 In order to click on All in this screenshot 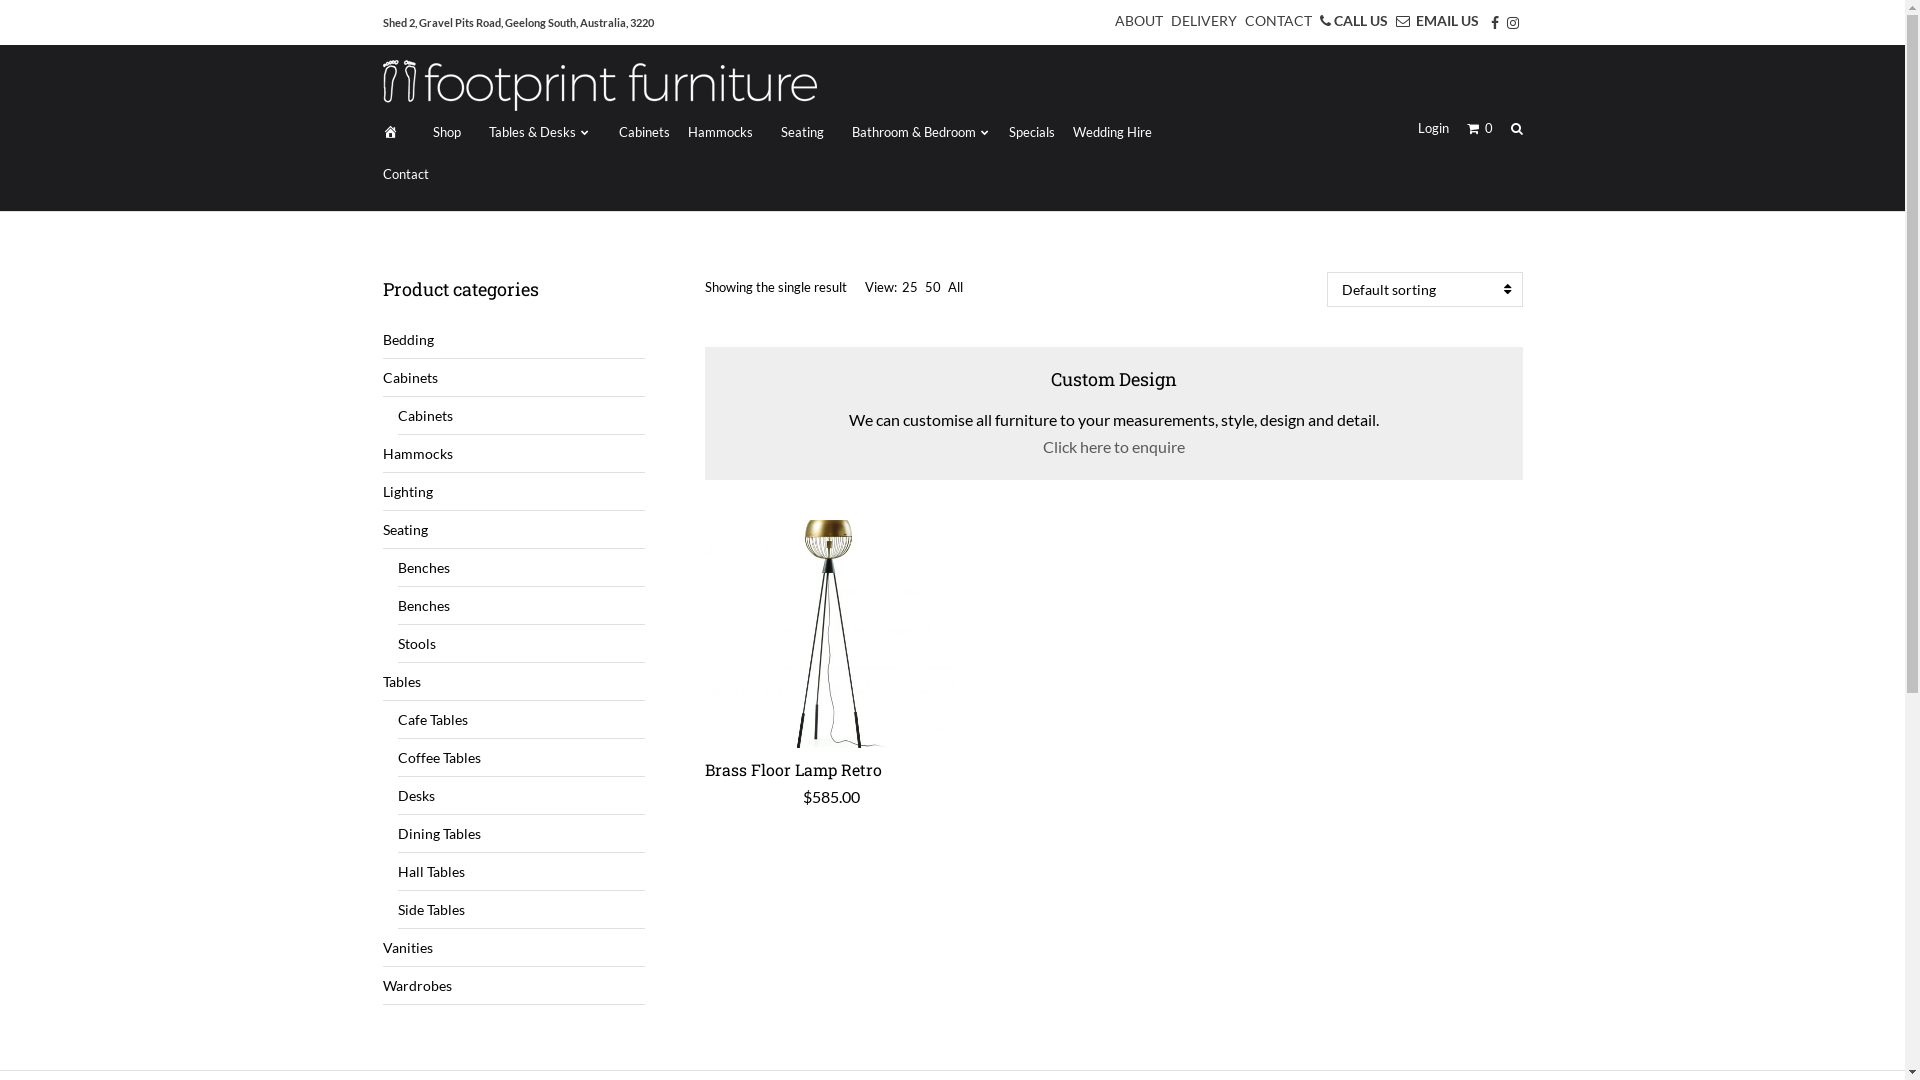, I will do `click(956, 287)`.